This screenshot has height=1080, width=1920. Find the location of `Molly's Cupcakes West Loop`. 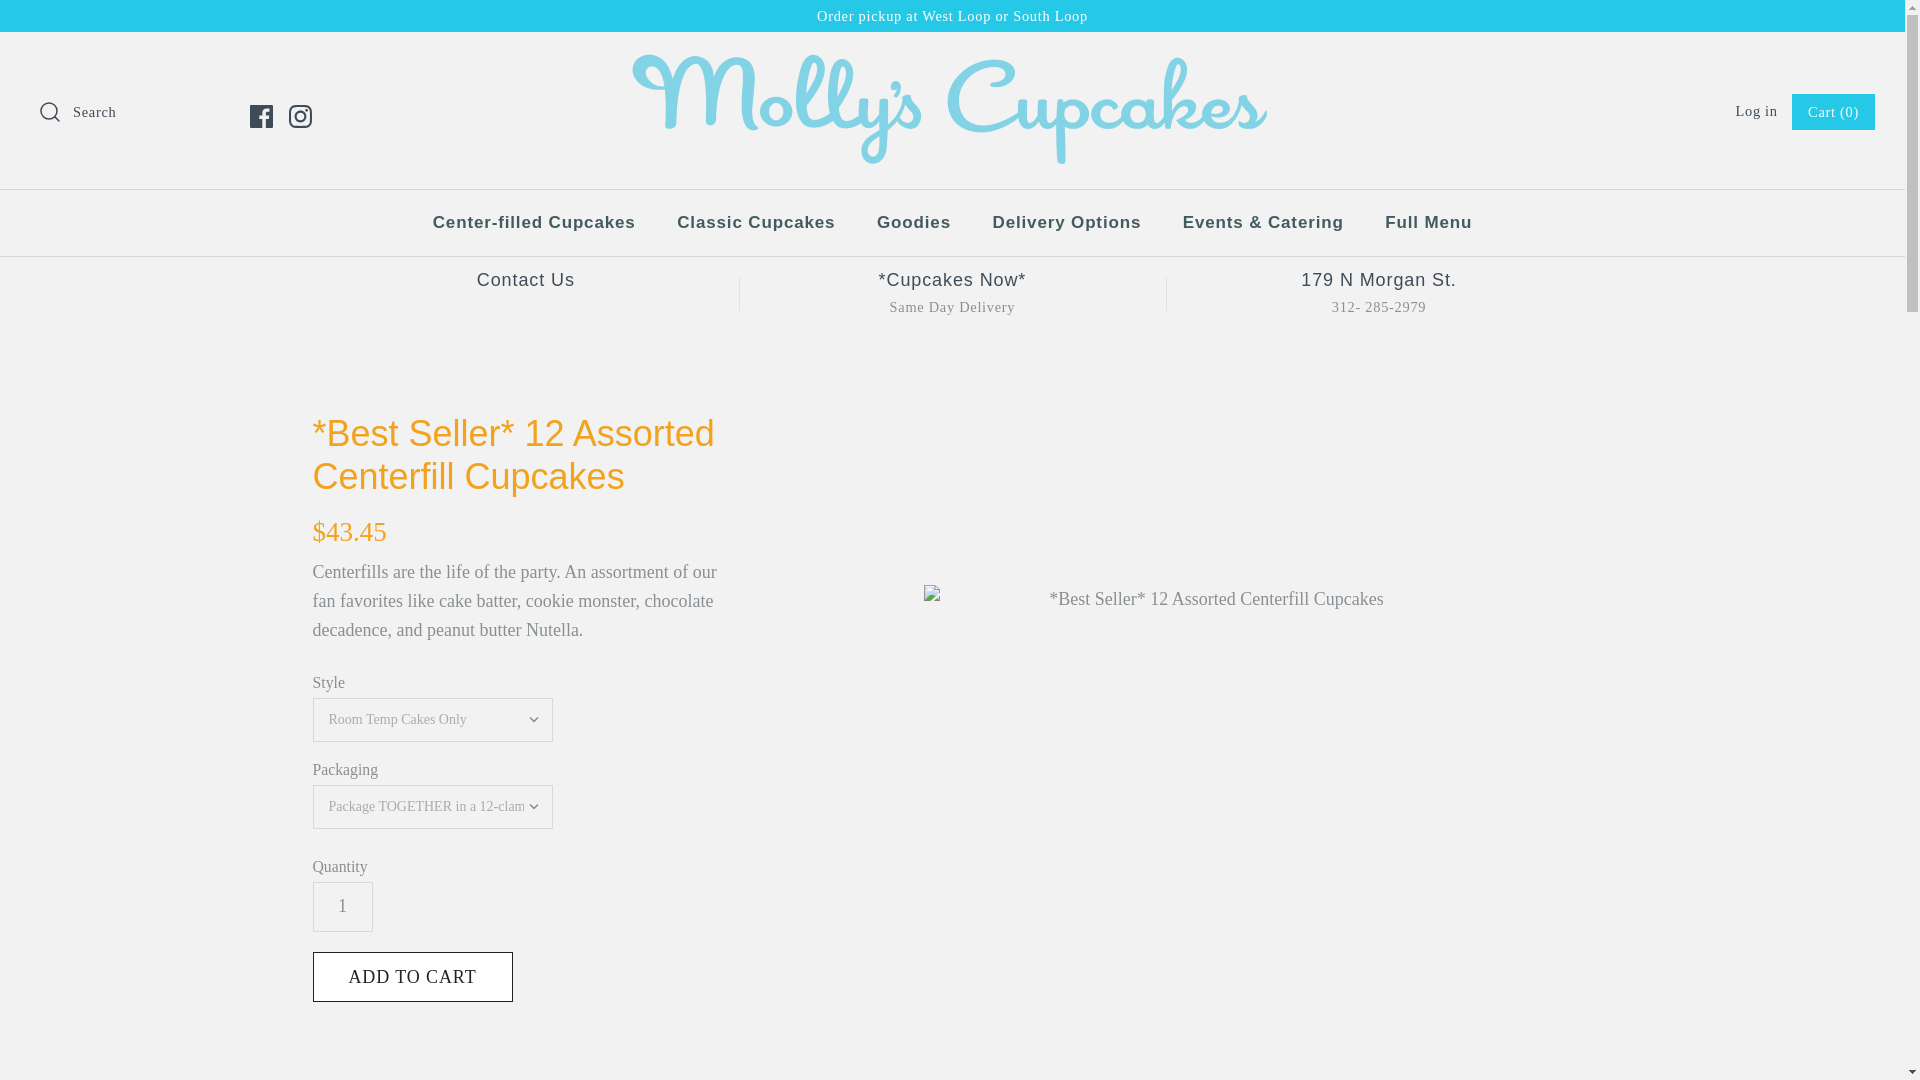

Molly's Cupcakes West Loop is located at coordinates (952, 66).